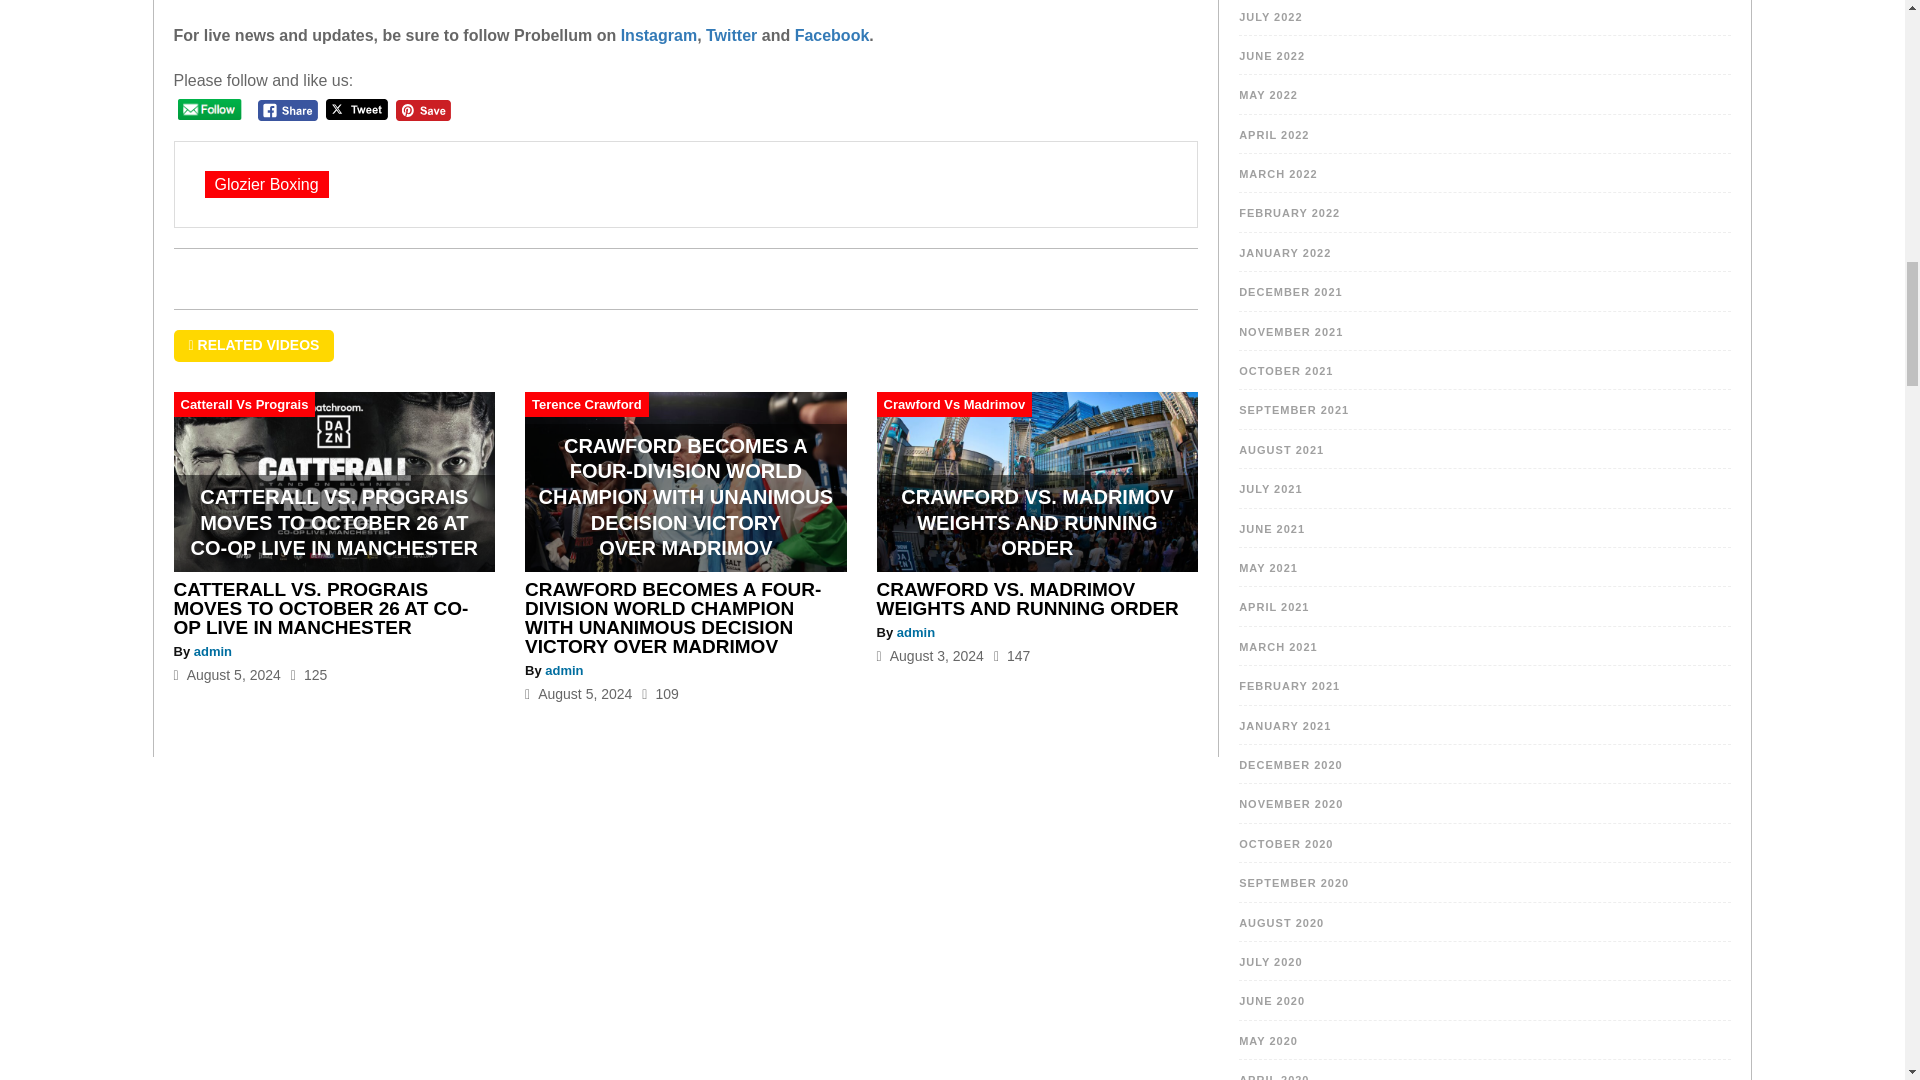  What do you see at coordinates (356, 109) in the screenshot?
I see `Tweet` at bounding box center [356, 109].